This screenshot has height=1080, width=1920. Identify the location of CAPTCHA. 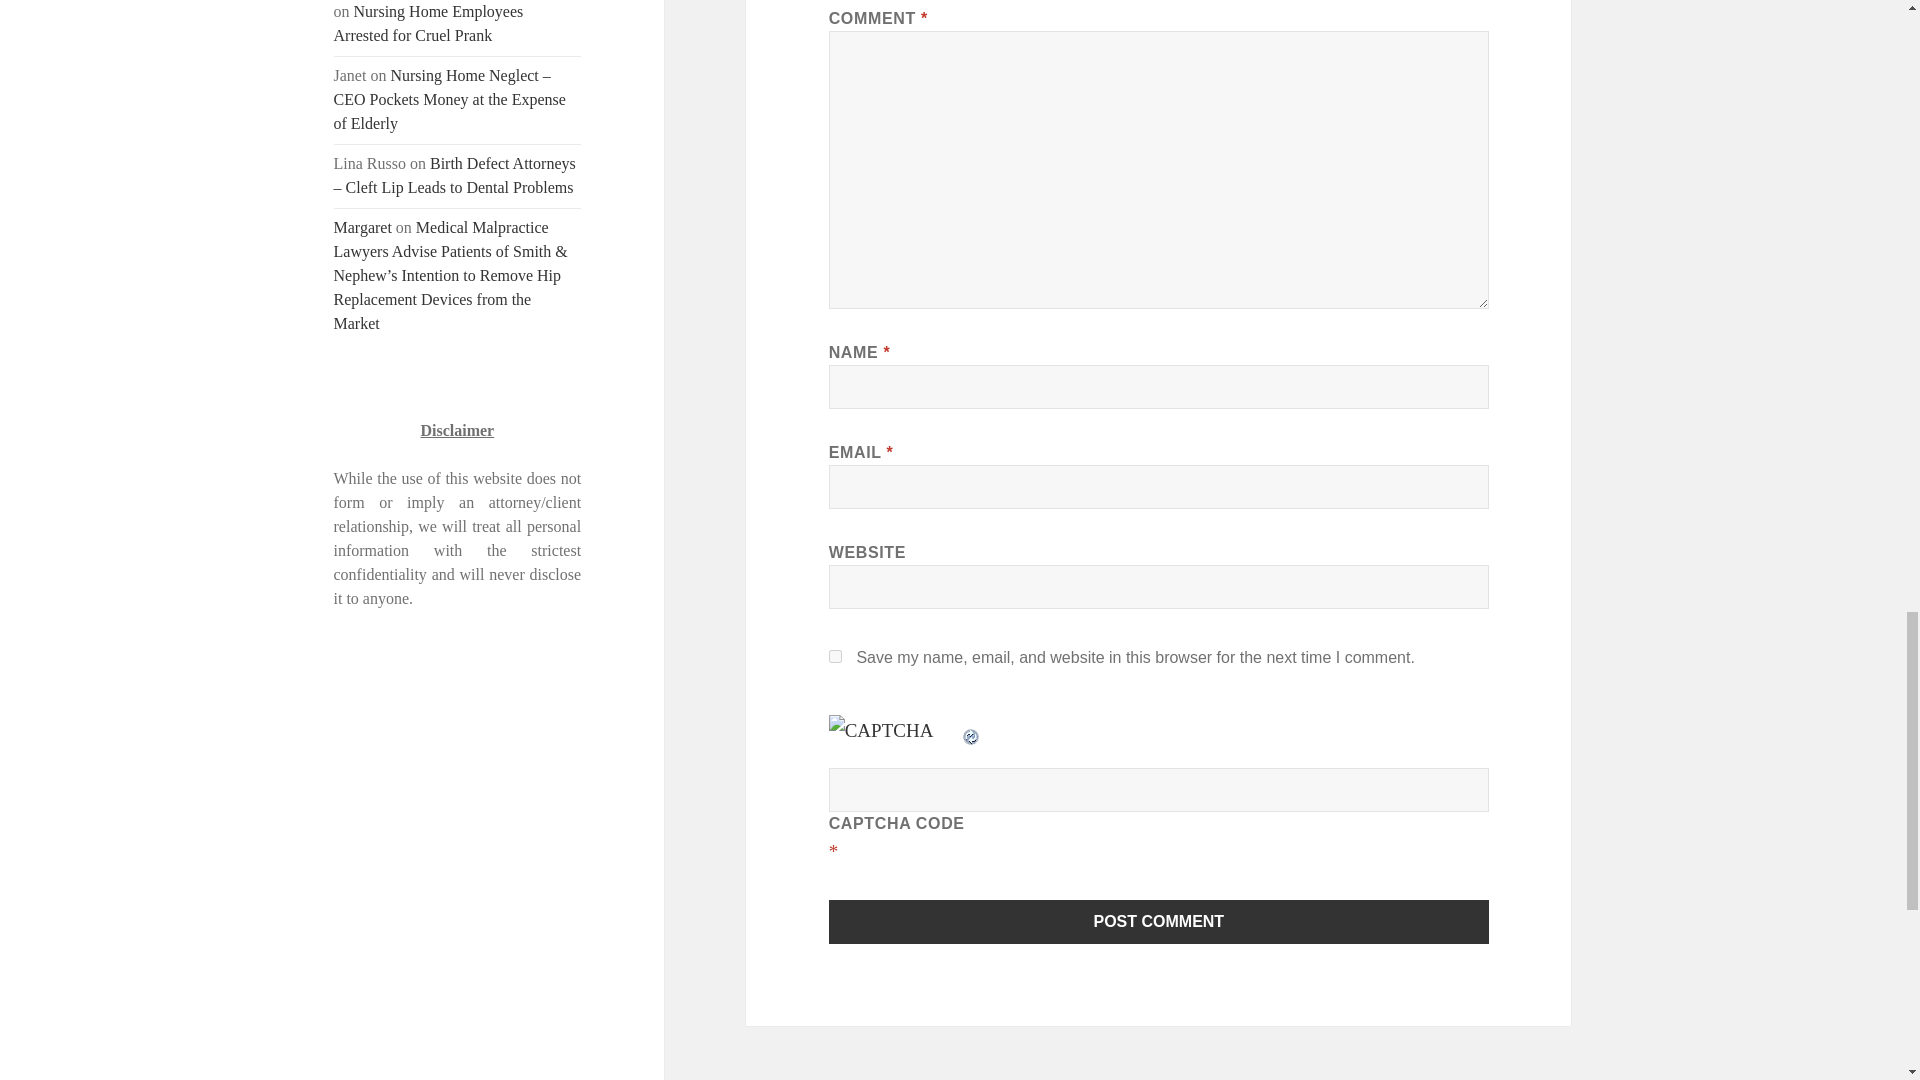
(895, 736).